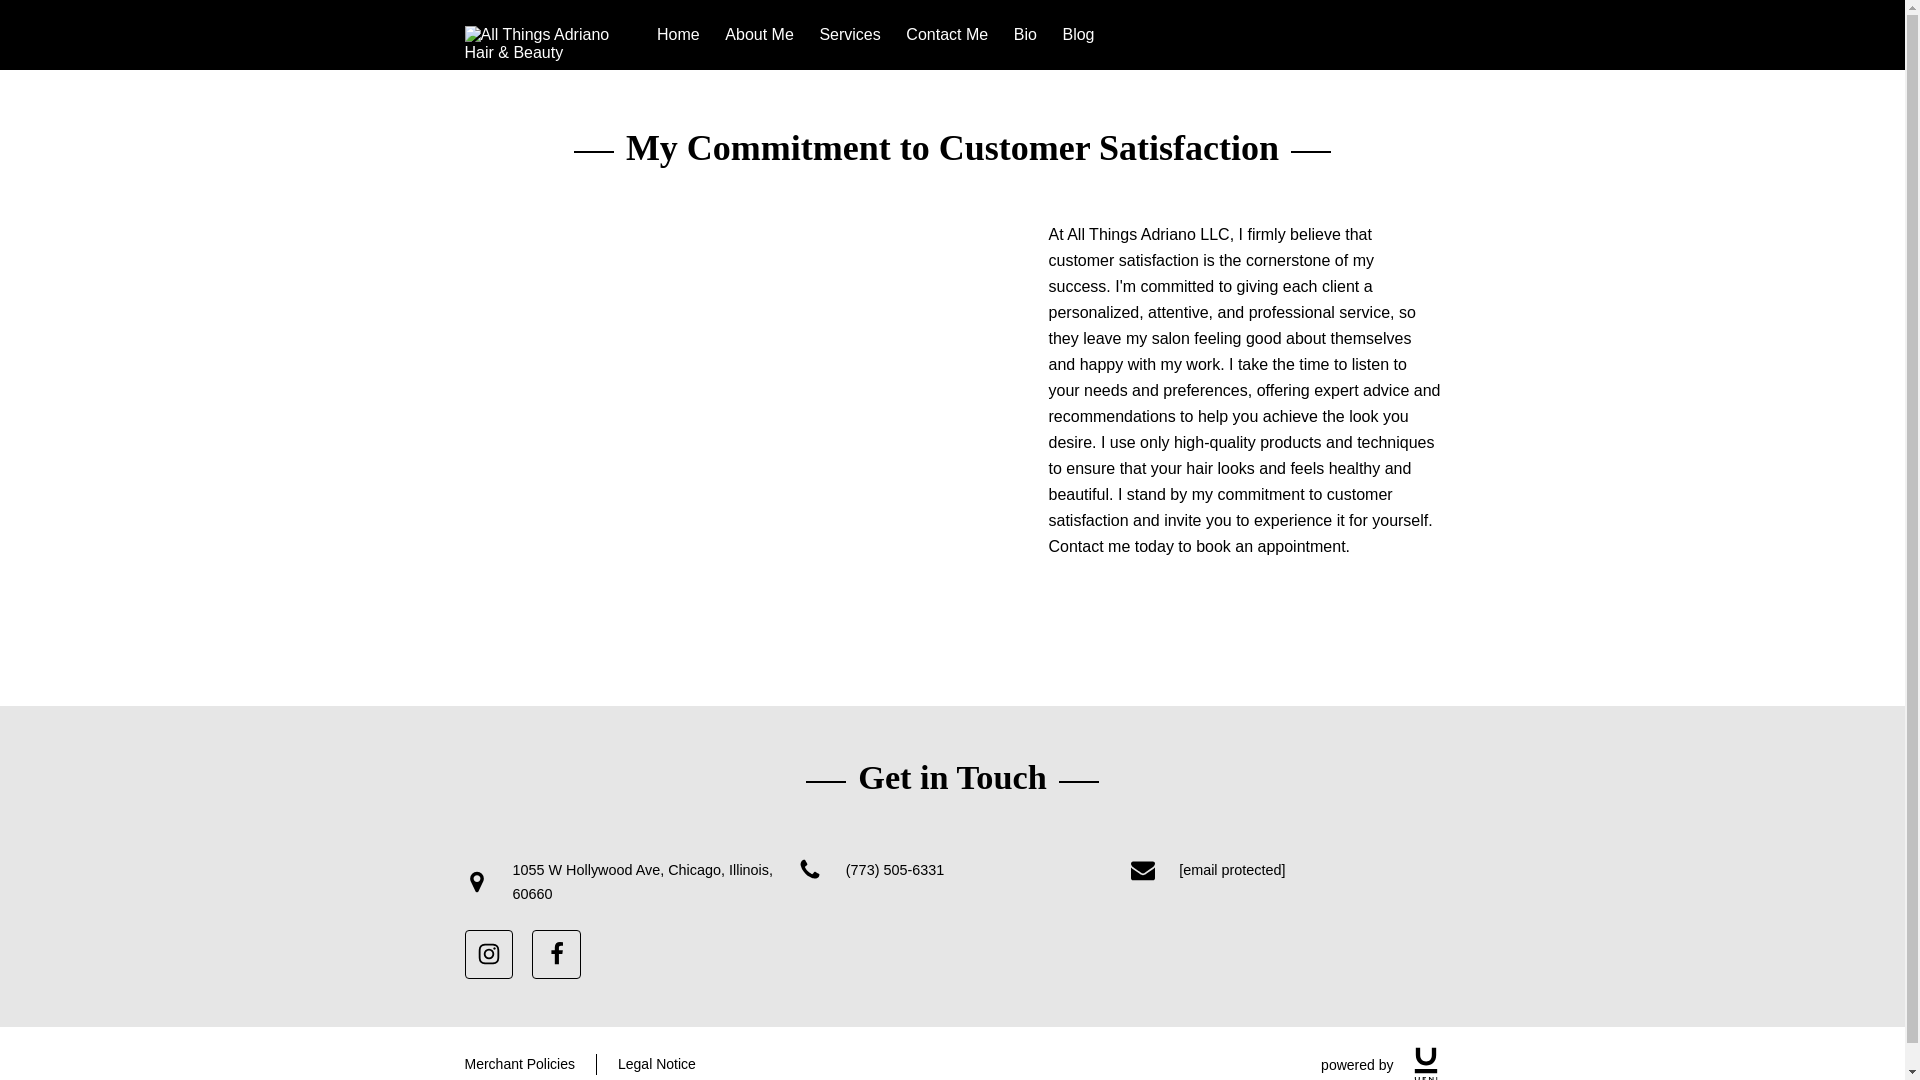  What do you see at coordinates (758, 34) in the screenshot?
I see `About Me` at bounding box center [758, 34].